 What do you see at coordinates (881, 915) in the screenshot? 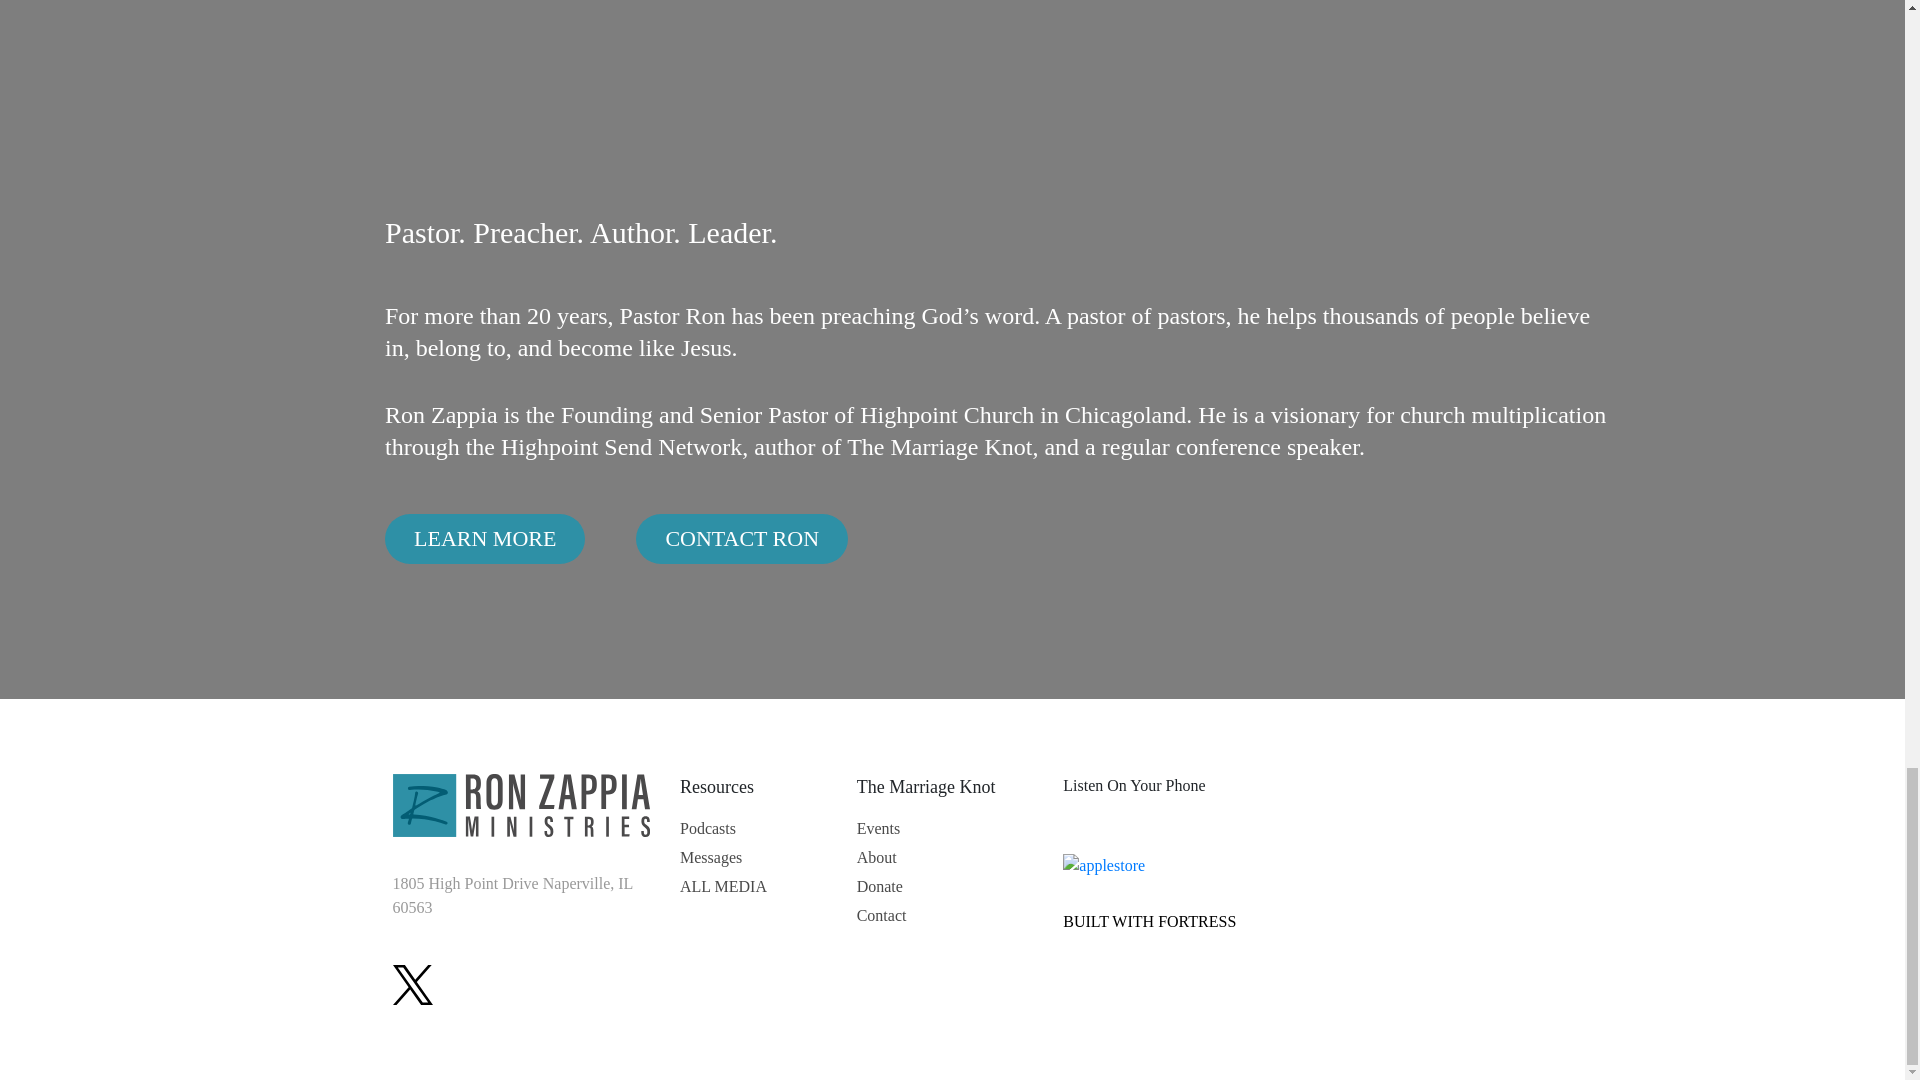
I see `Contact` at bounding box center [881, 915].